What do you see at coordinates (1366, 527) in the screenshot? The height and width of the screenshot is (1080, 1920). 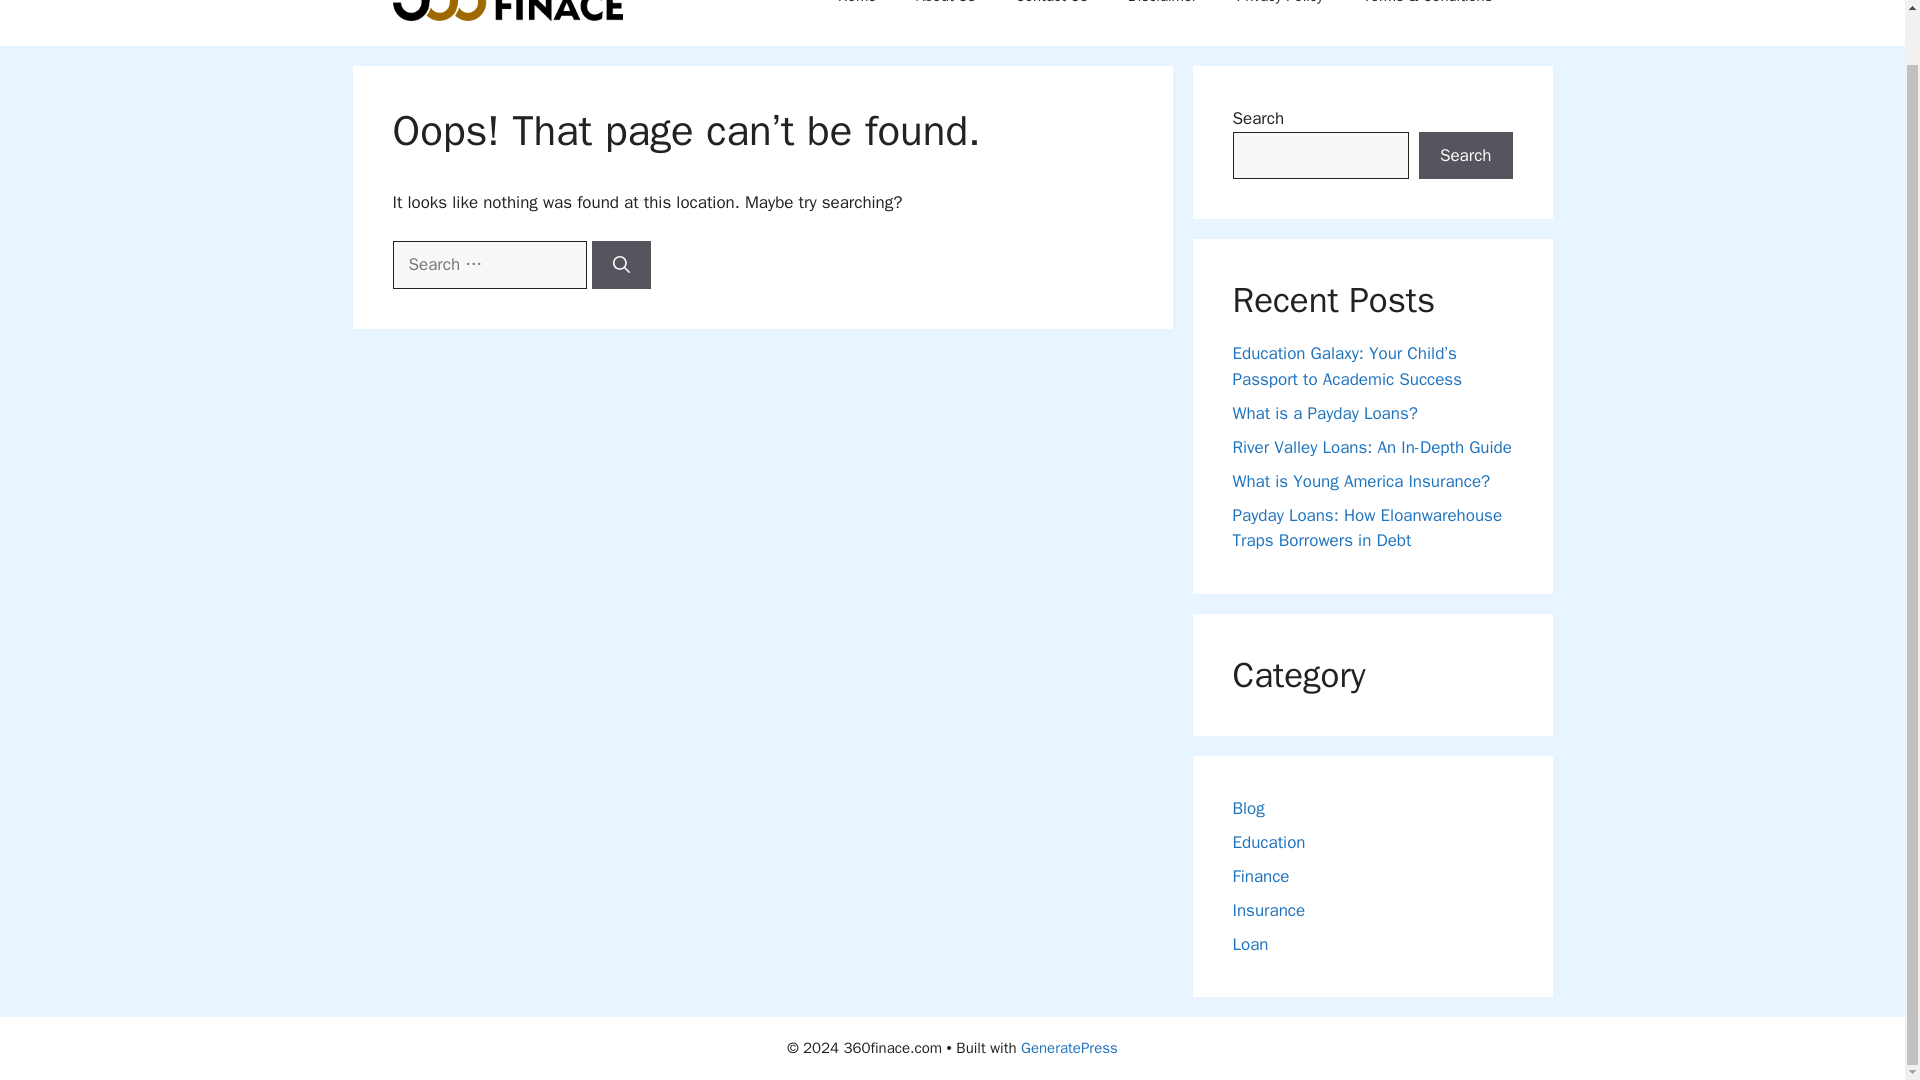 I see `Payday Loans: How Eloanwarehouse Traps Borrowers in Debt` at bounding box center [1366, 527].